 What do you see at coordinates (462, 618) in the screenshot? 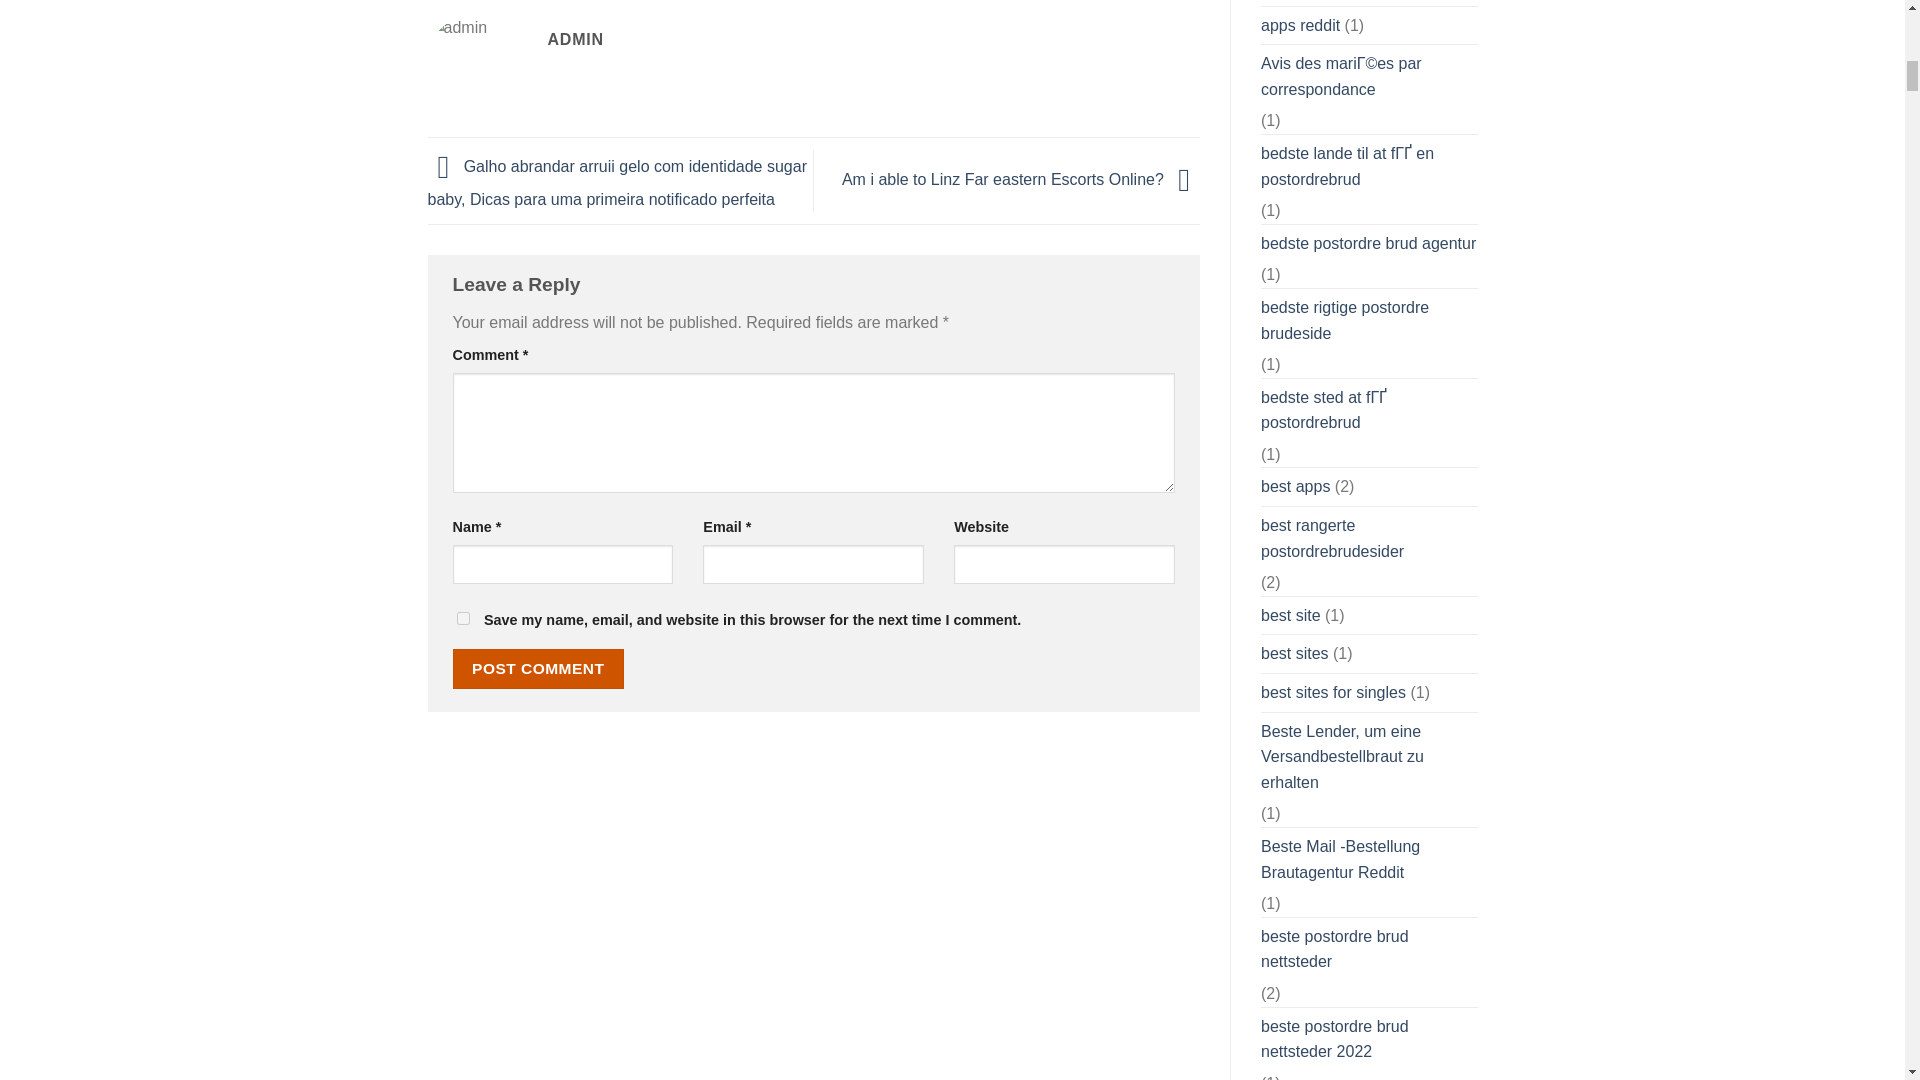
I see `yes` at bounding box center [462, 618].